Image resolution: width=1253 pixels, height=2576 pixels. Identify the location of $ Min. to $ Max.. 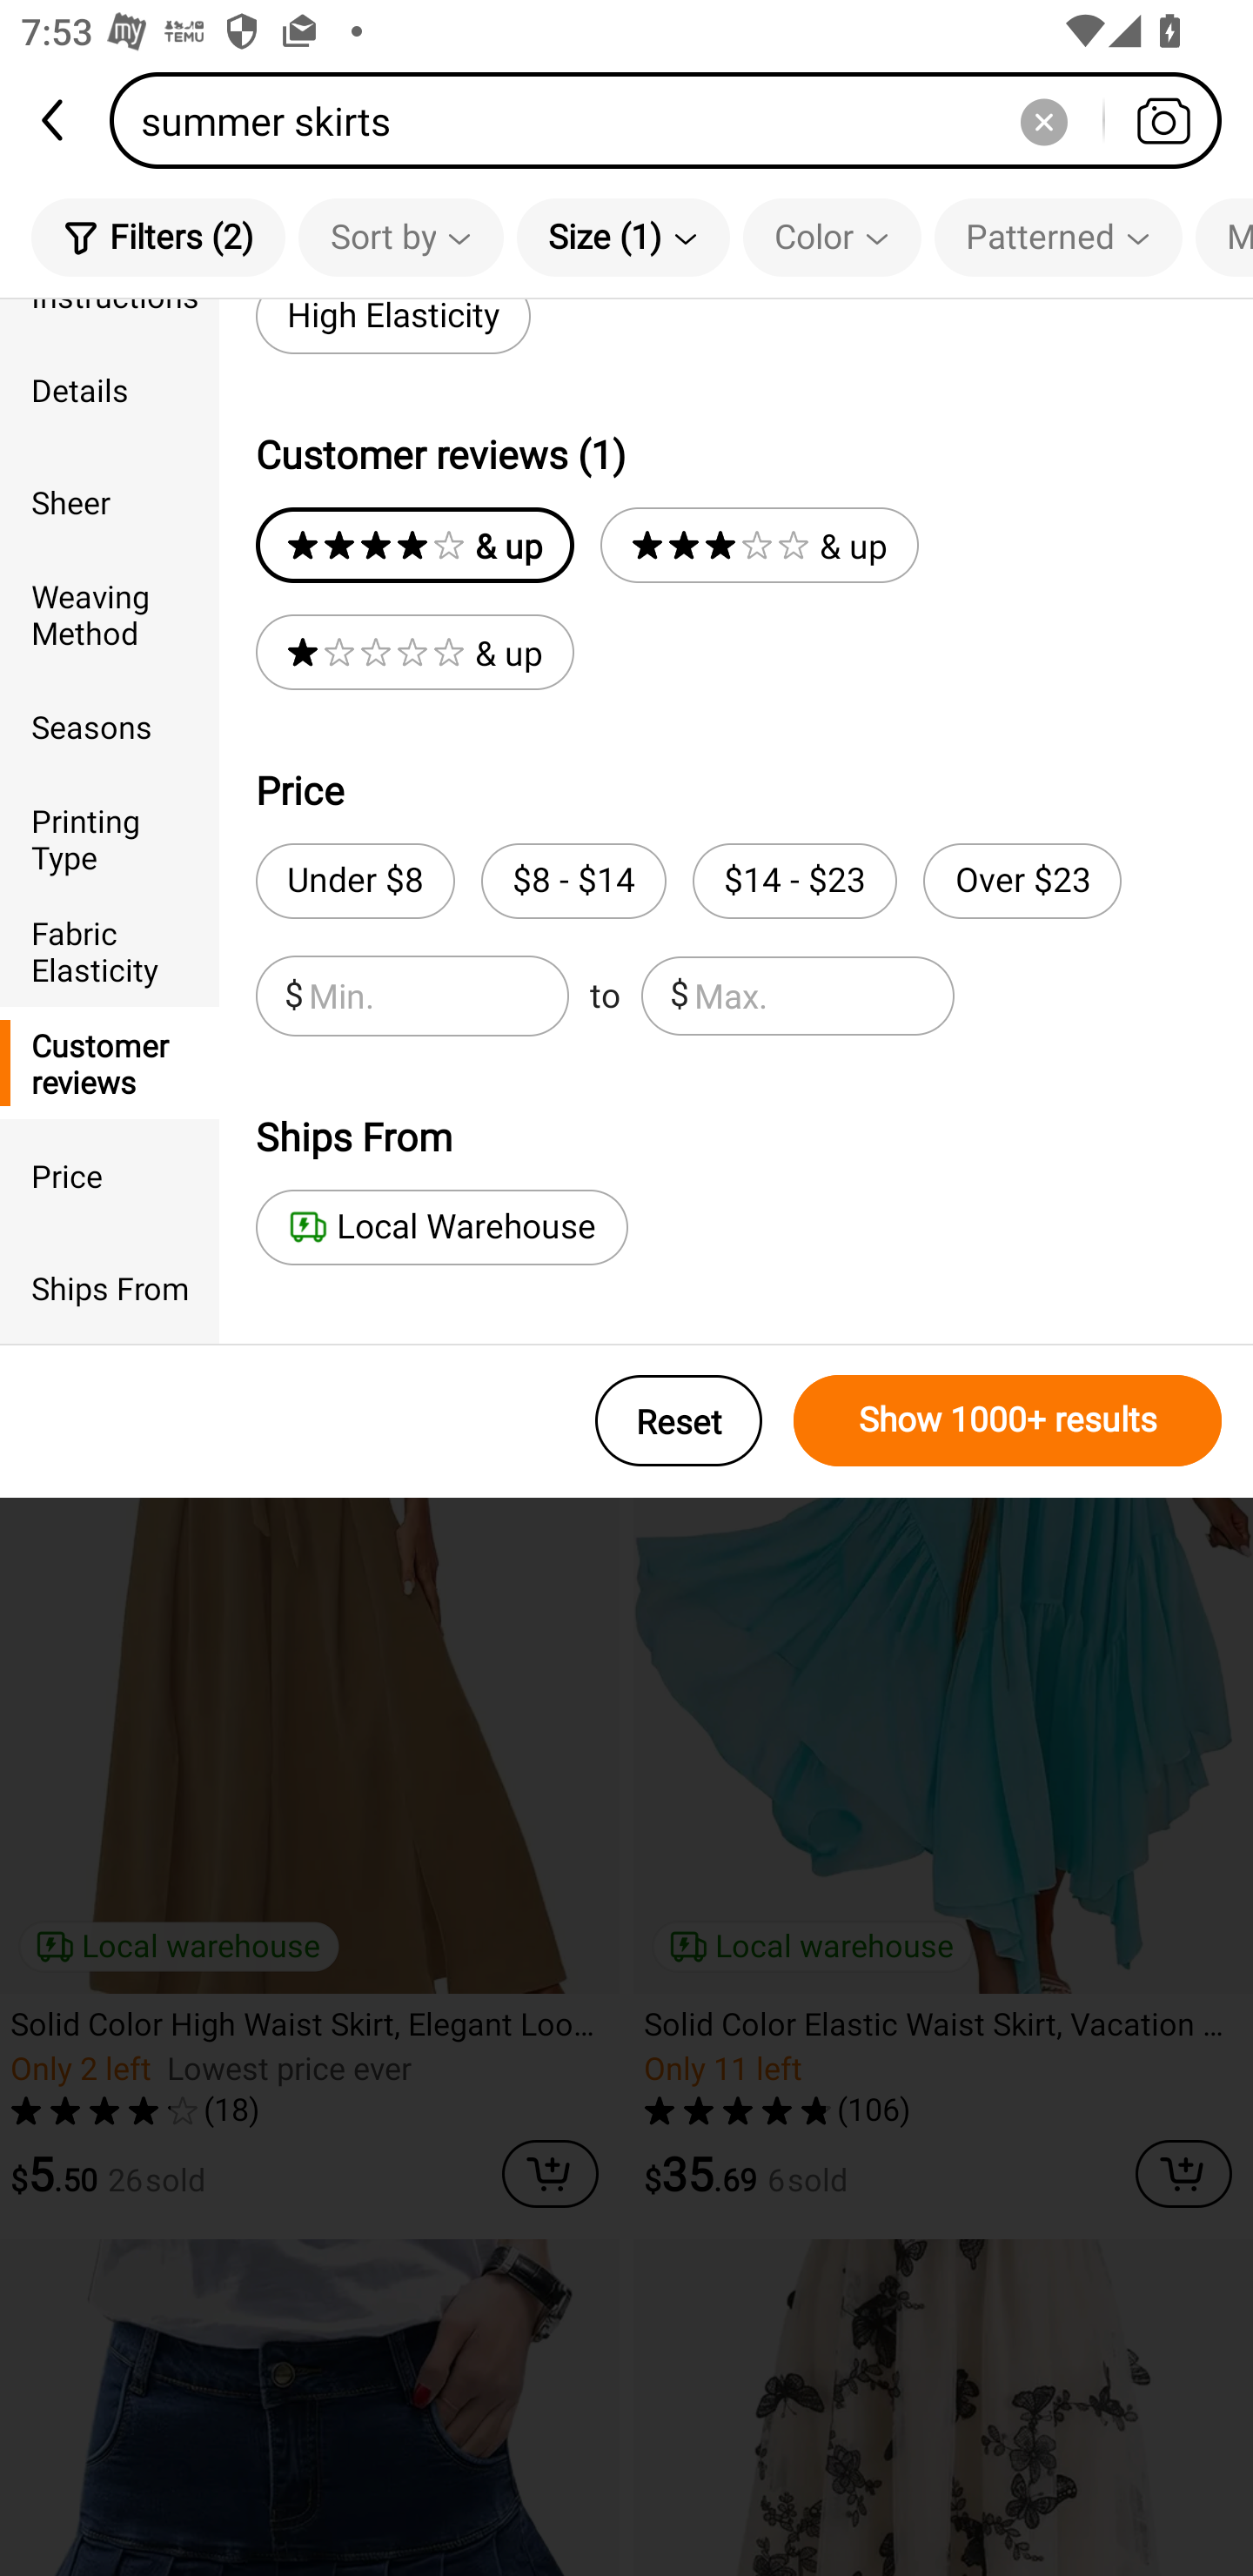
(605, 996).